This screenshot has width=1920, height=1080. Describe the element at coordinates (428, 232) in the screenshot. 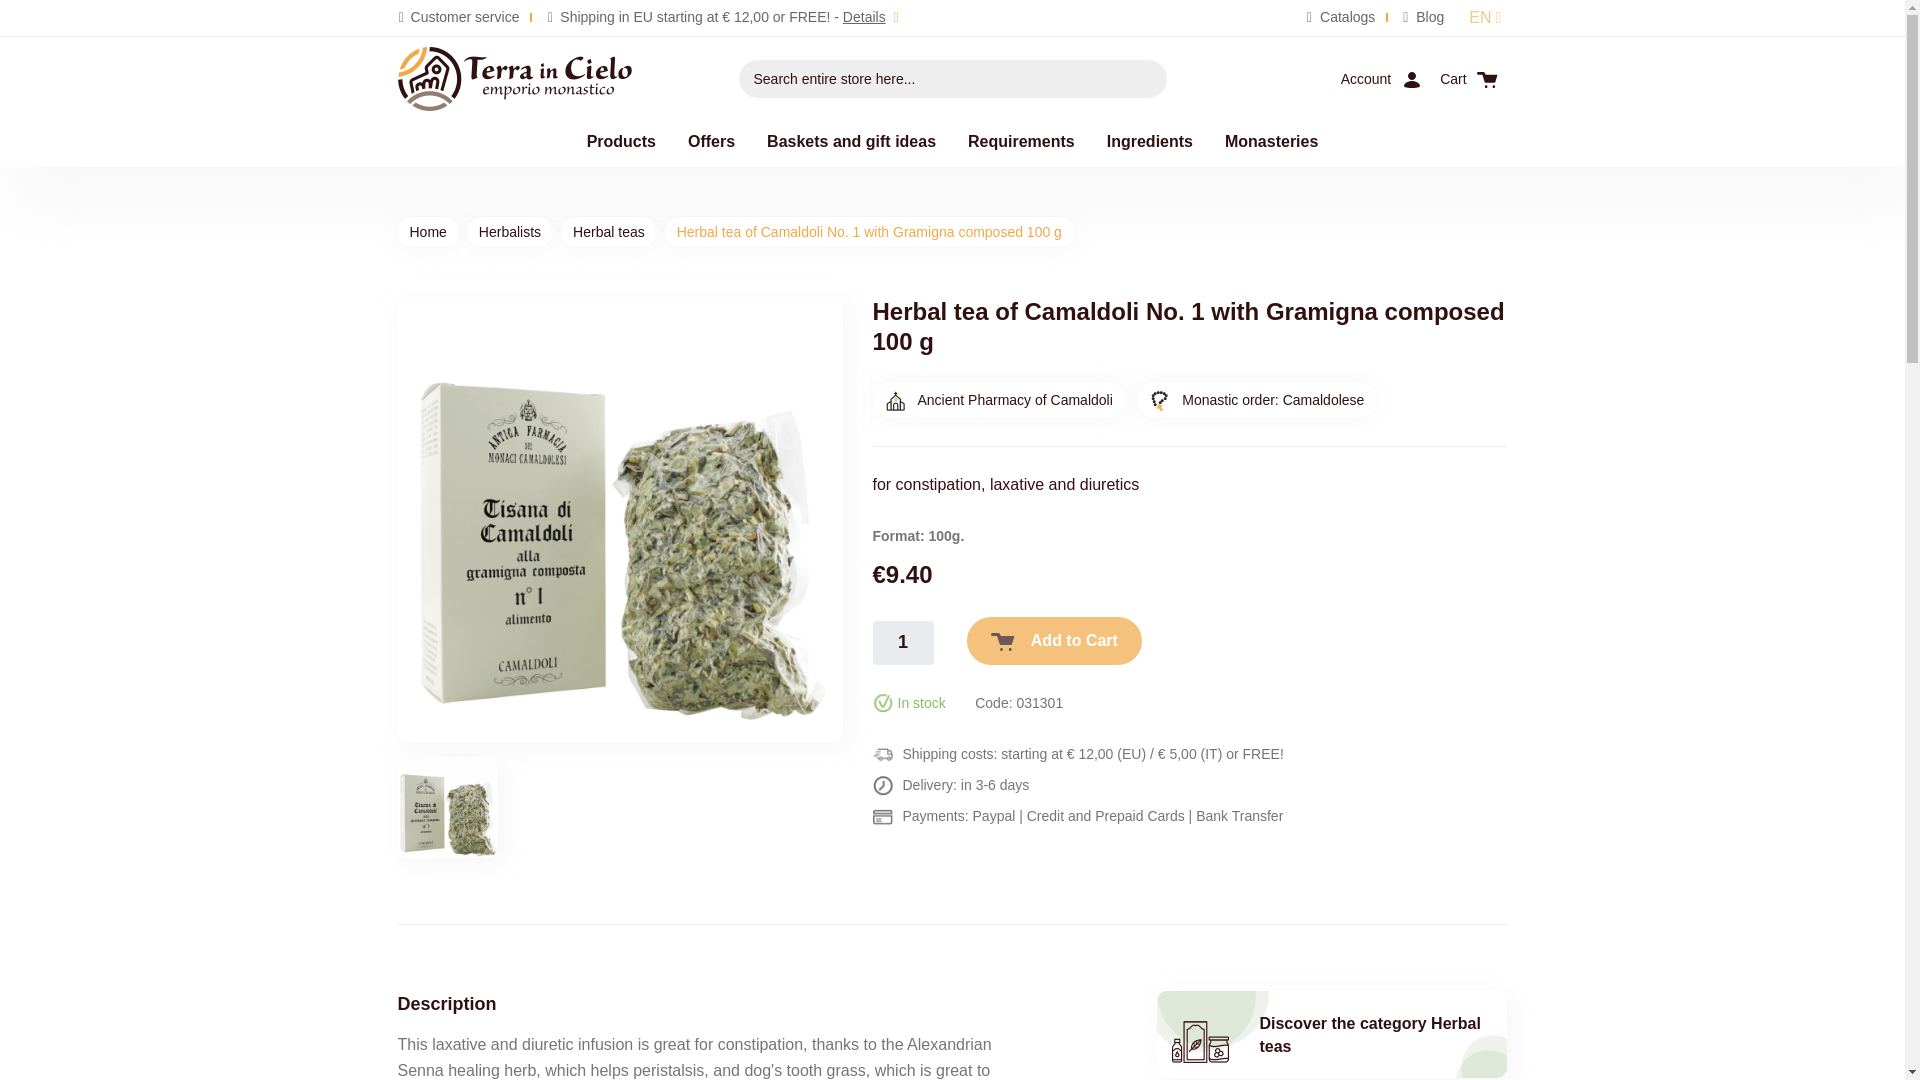

I see `Go to Home Page` at that location.